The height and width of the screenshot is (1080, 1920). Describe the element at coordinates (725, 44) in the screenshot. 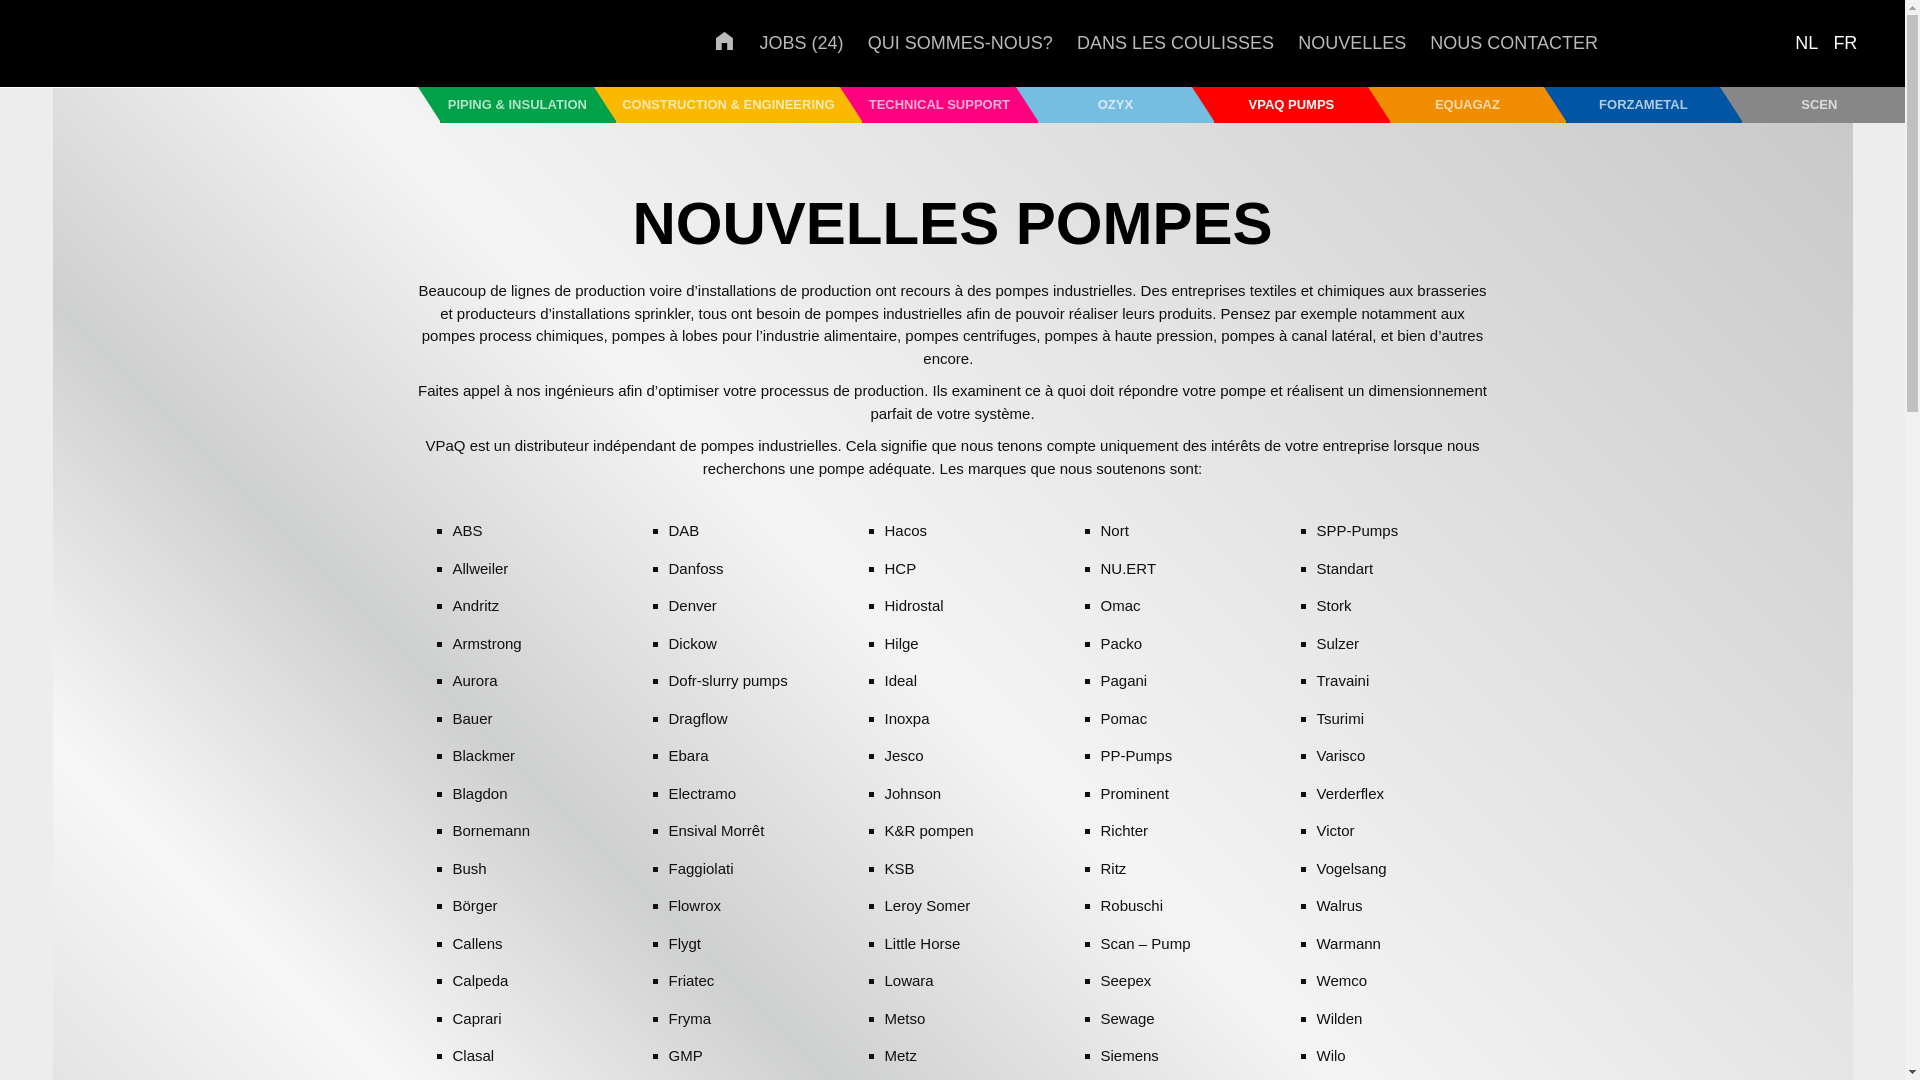

I see `ACCUEIL` at that location.